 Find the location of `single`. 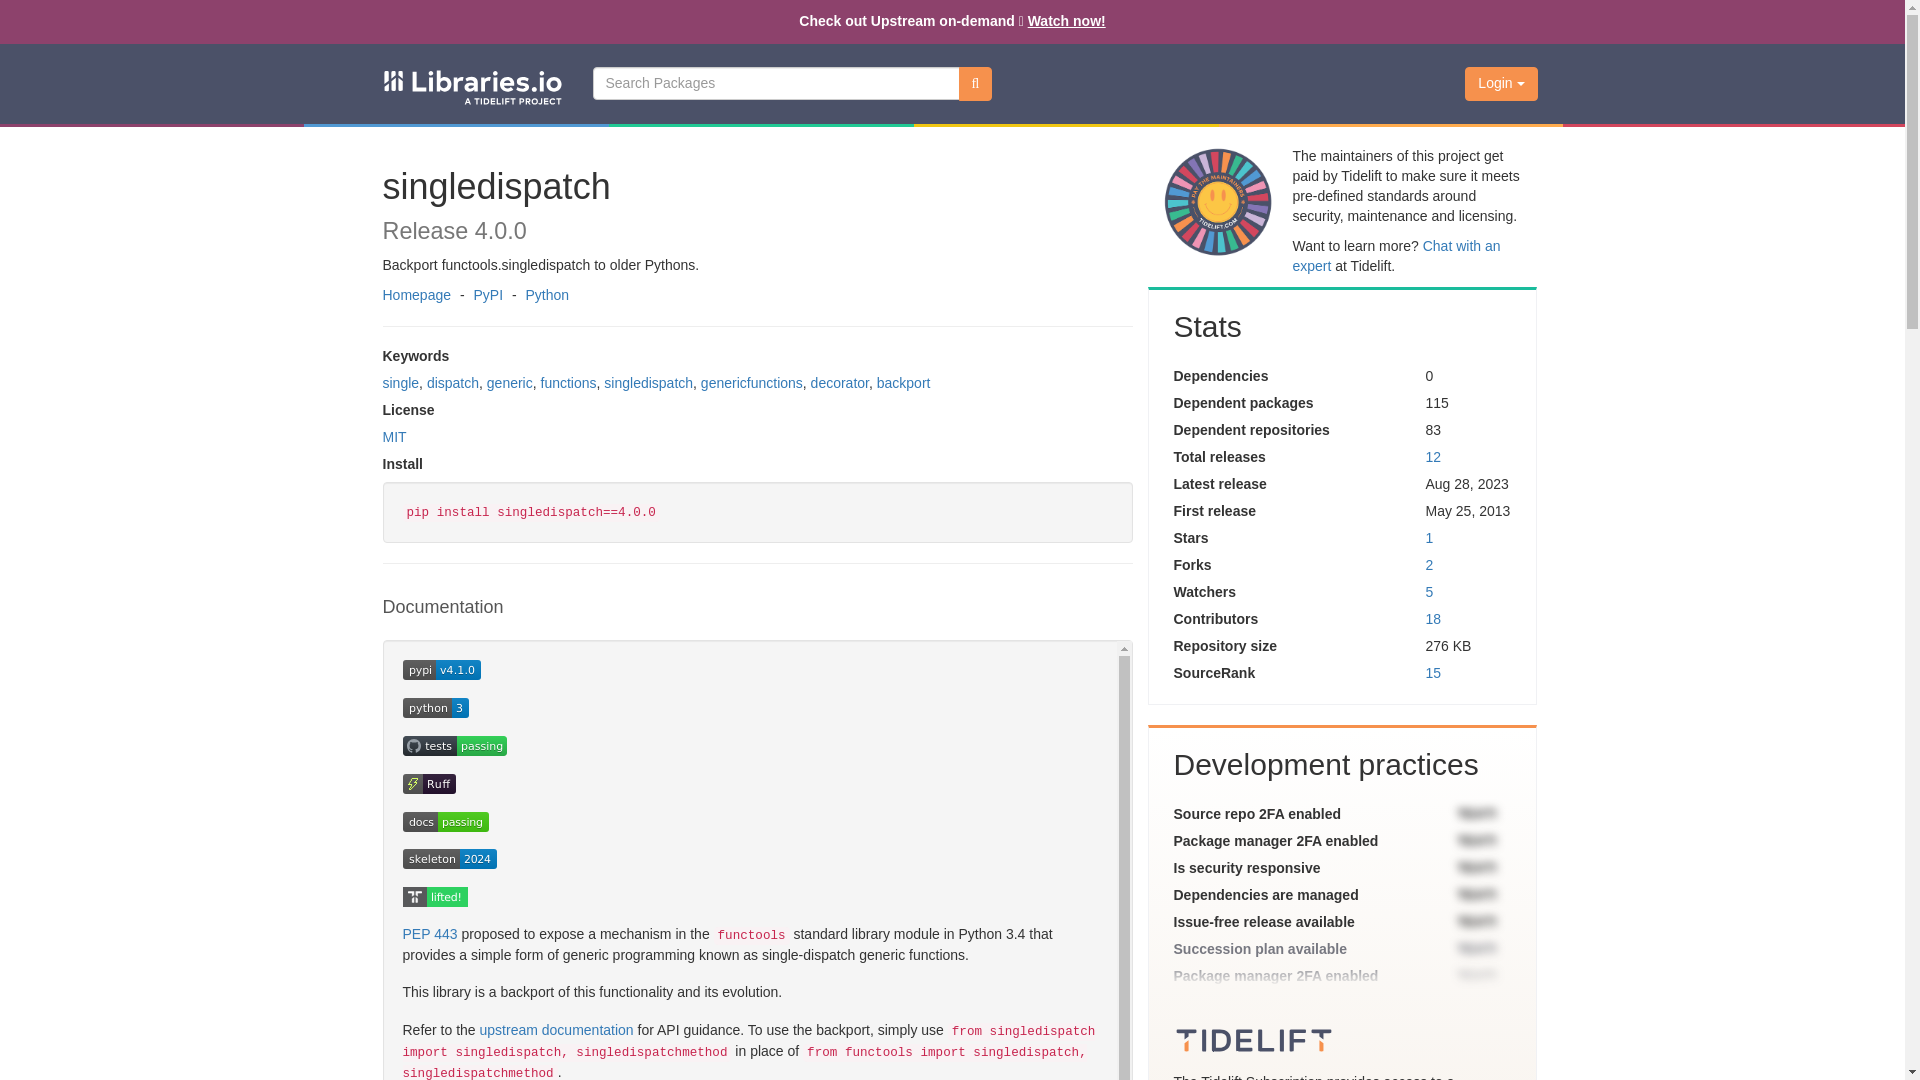

single is located at coordinates (400, 382).